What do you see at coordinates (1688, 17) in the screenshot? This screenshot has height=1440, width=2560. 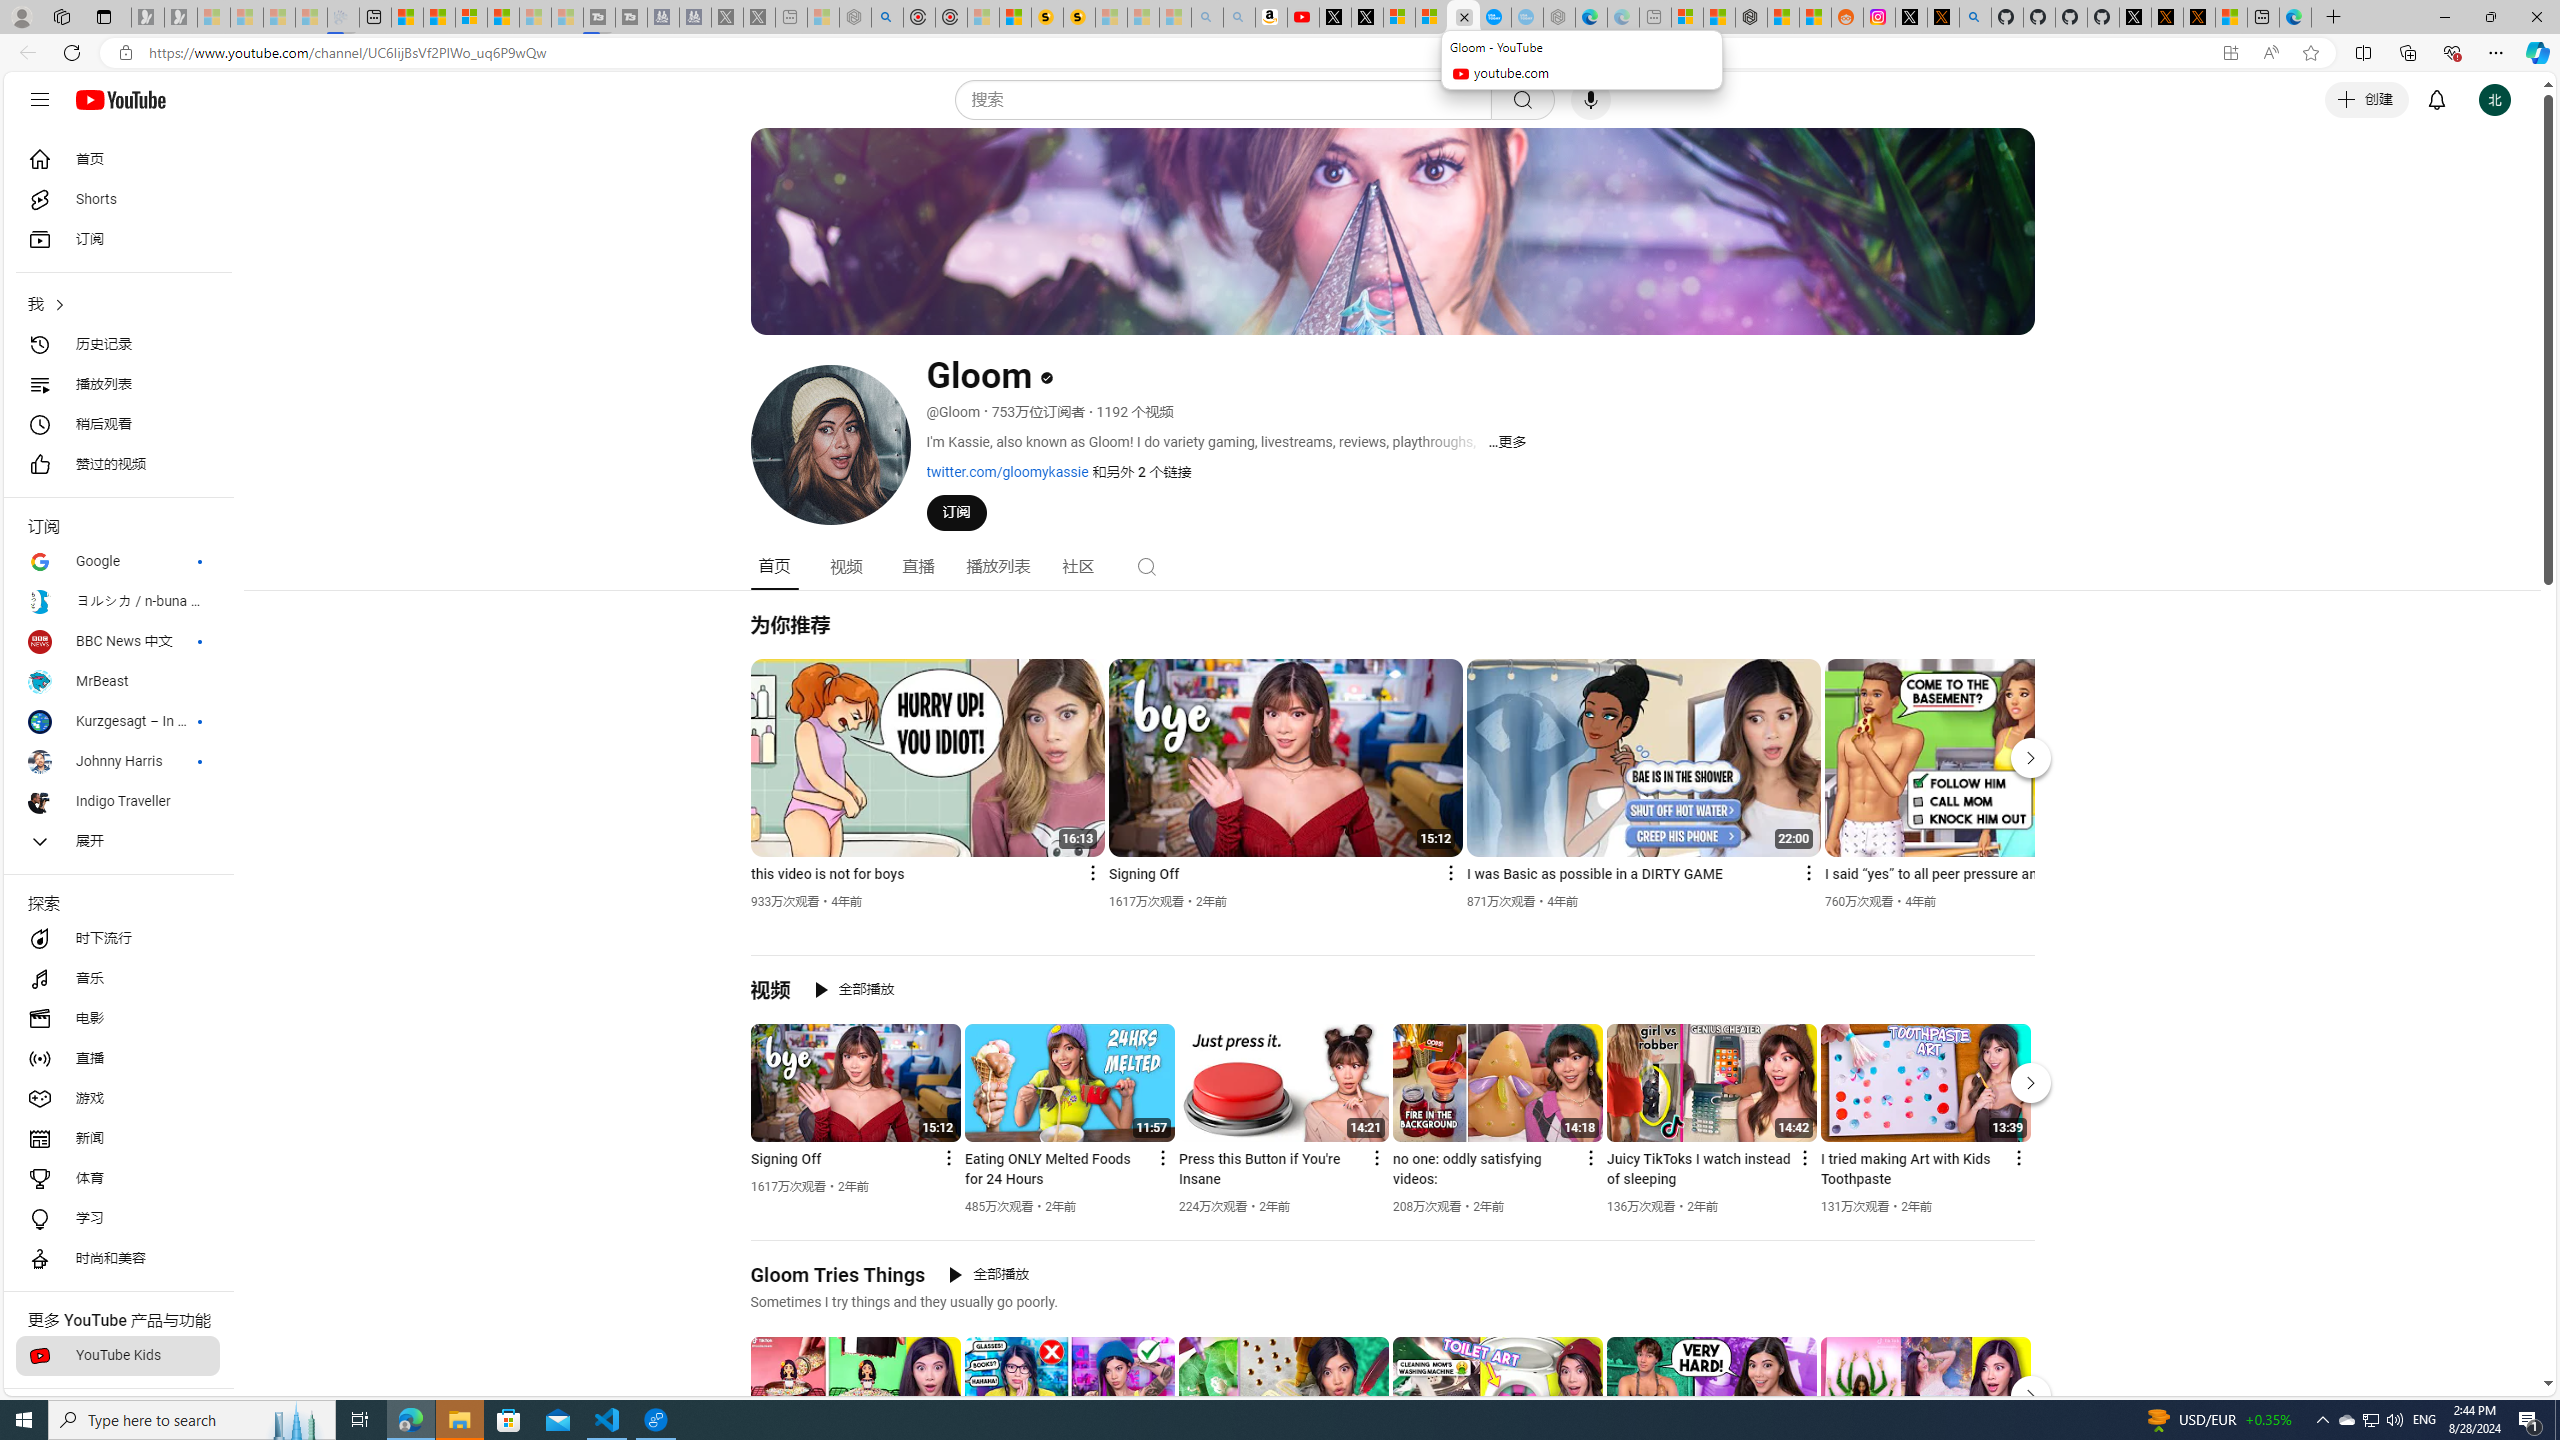 I see `Microsoft account | Microsoft Account Privacy Settings` at bounding box center [1688, 17].